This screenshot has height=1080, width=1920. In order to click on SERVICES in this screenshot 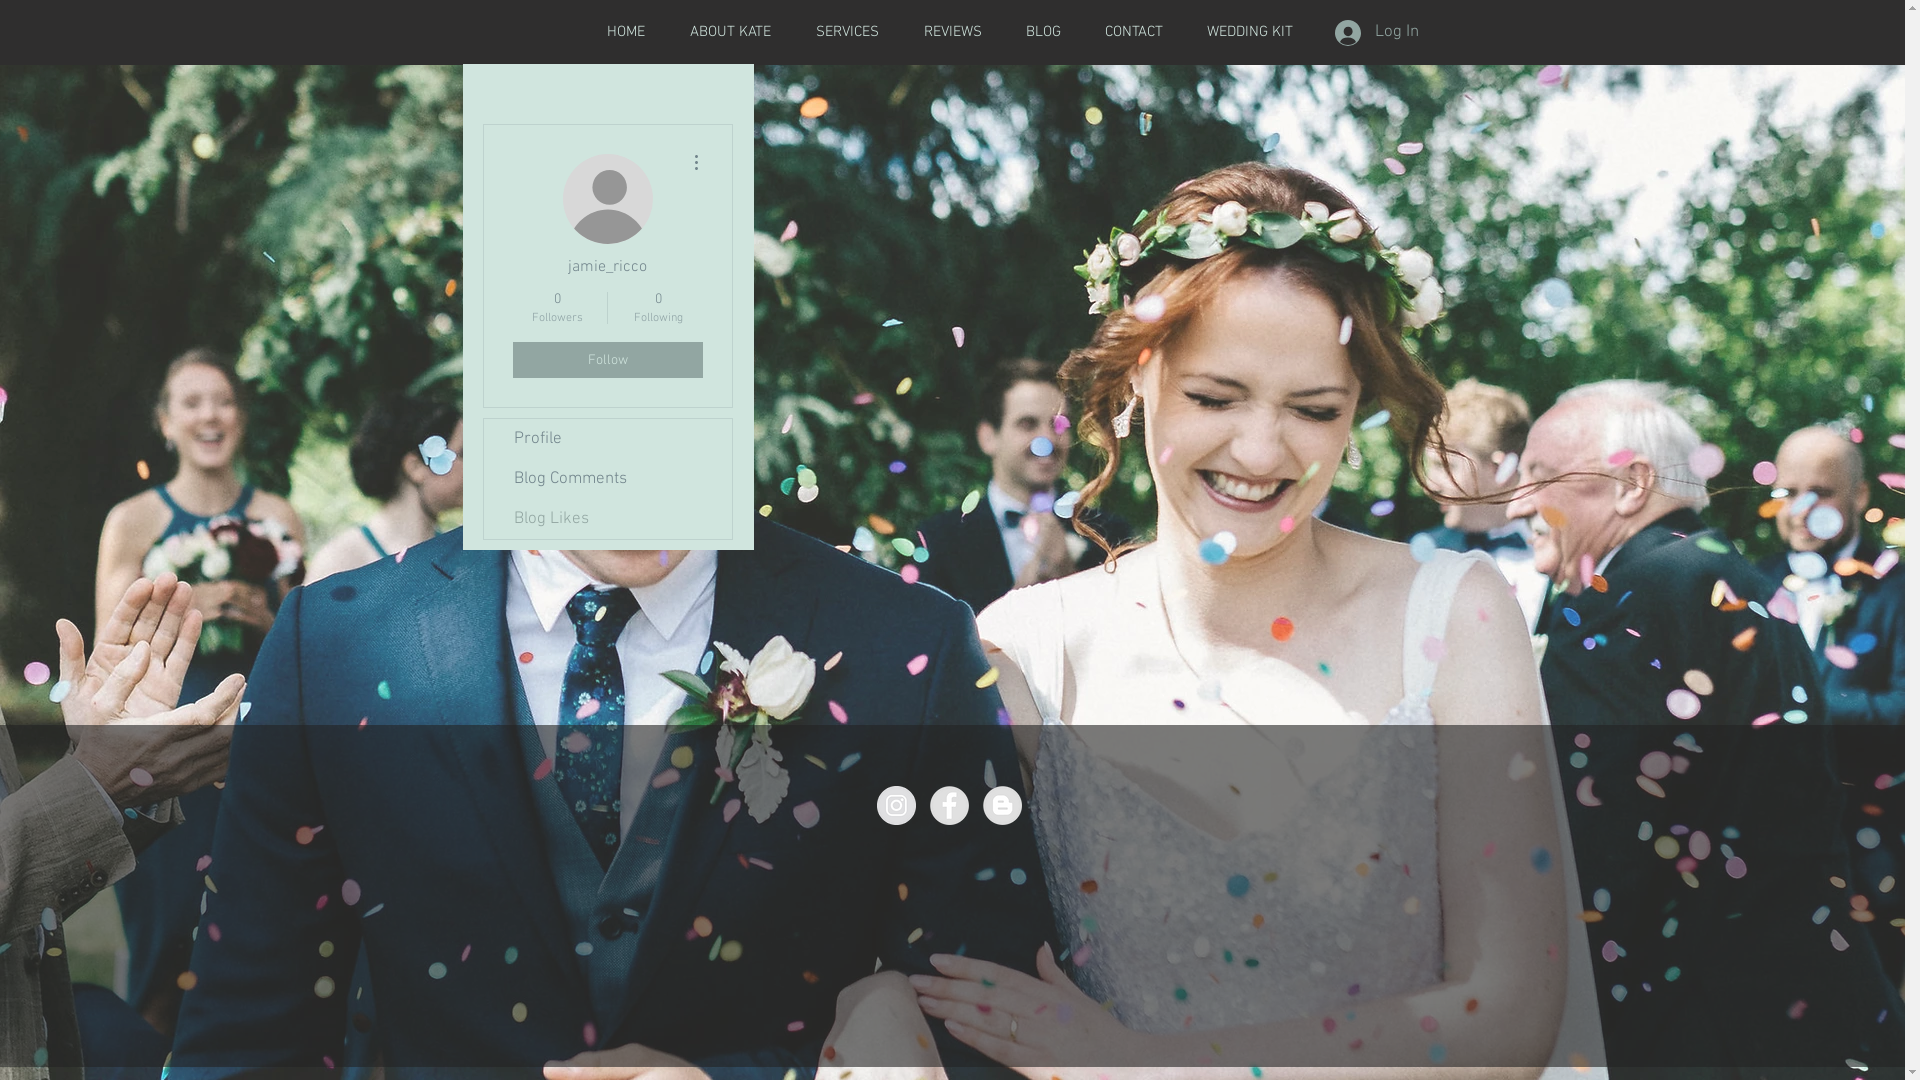, I will do `click(848, 32)`.